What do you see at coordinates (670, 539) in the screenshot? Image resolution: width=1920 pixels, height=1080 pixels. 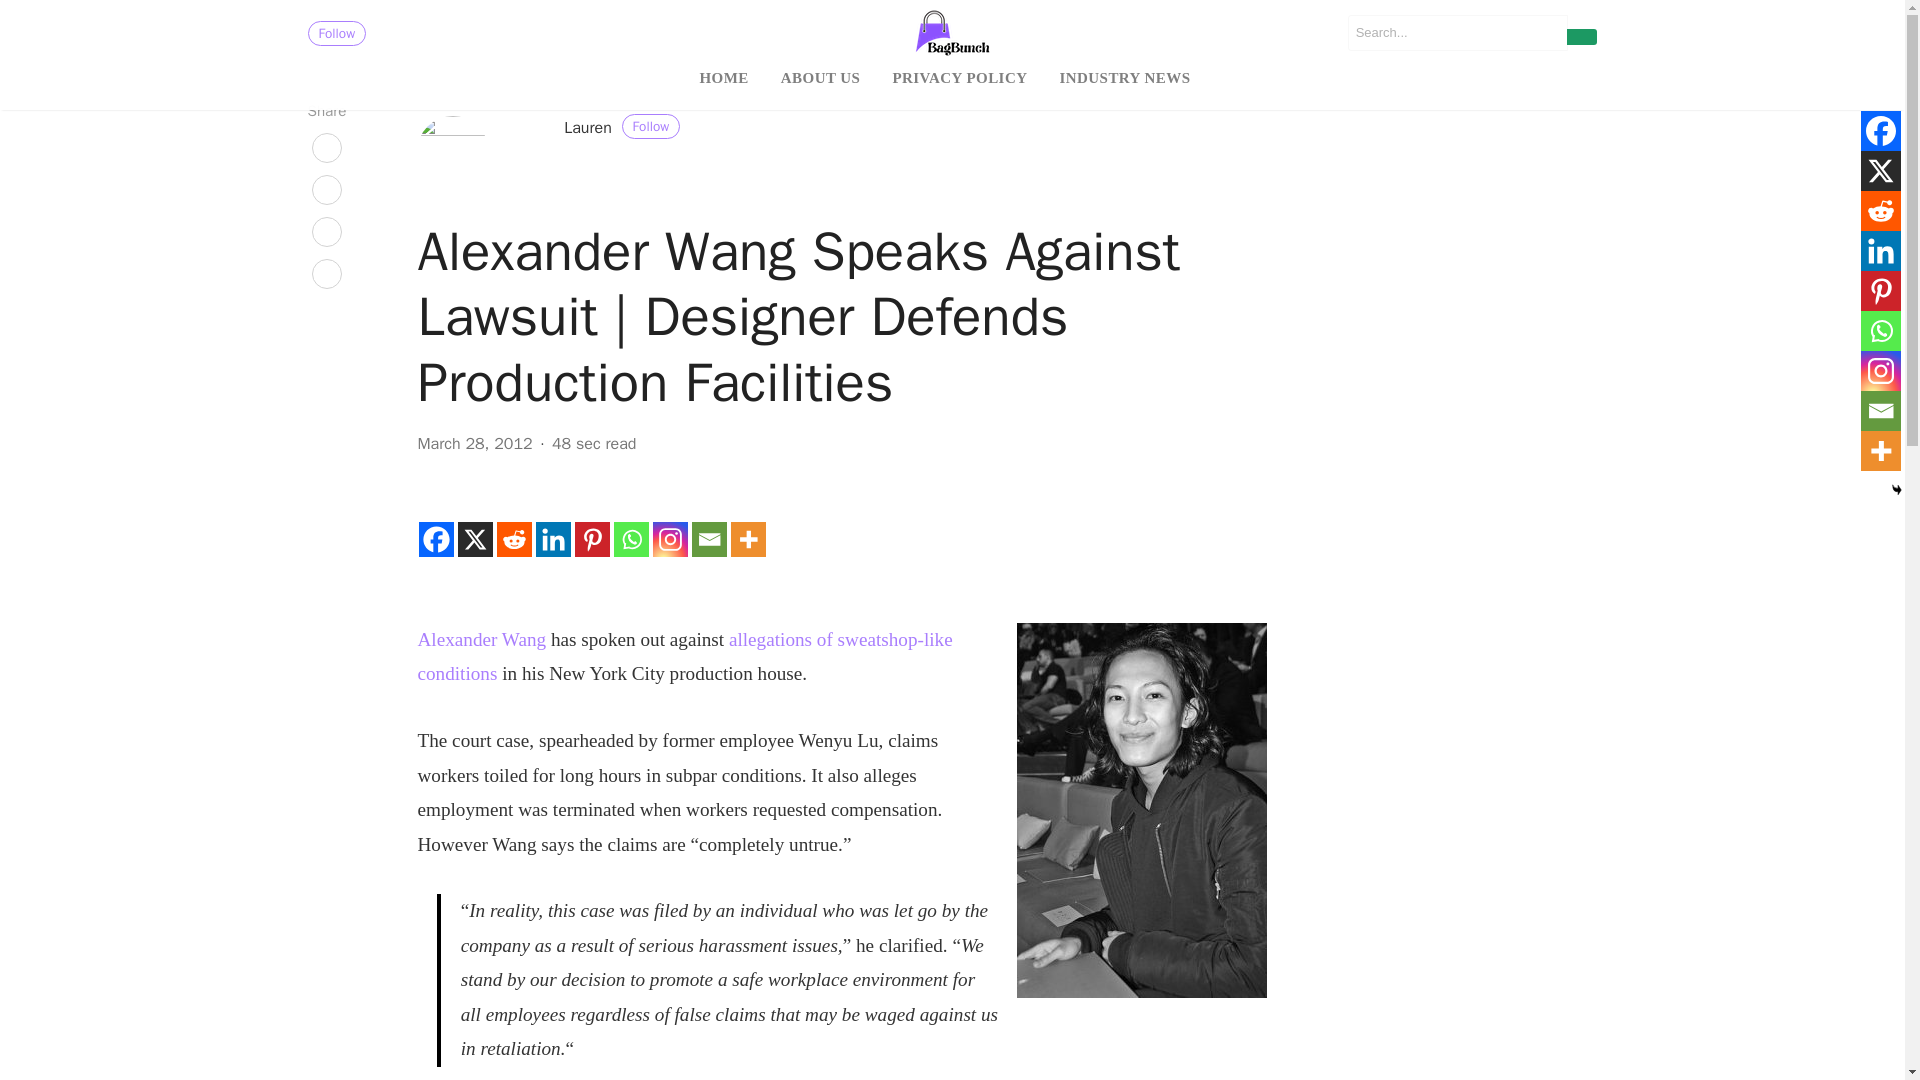 I see `Instagram` at bounding box center [670, 539].